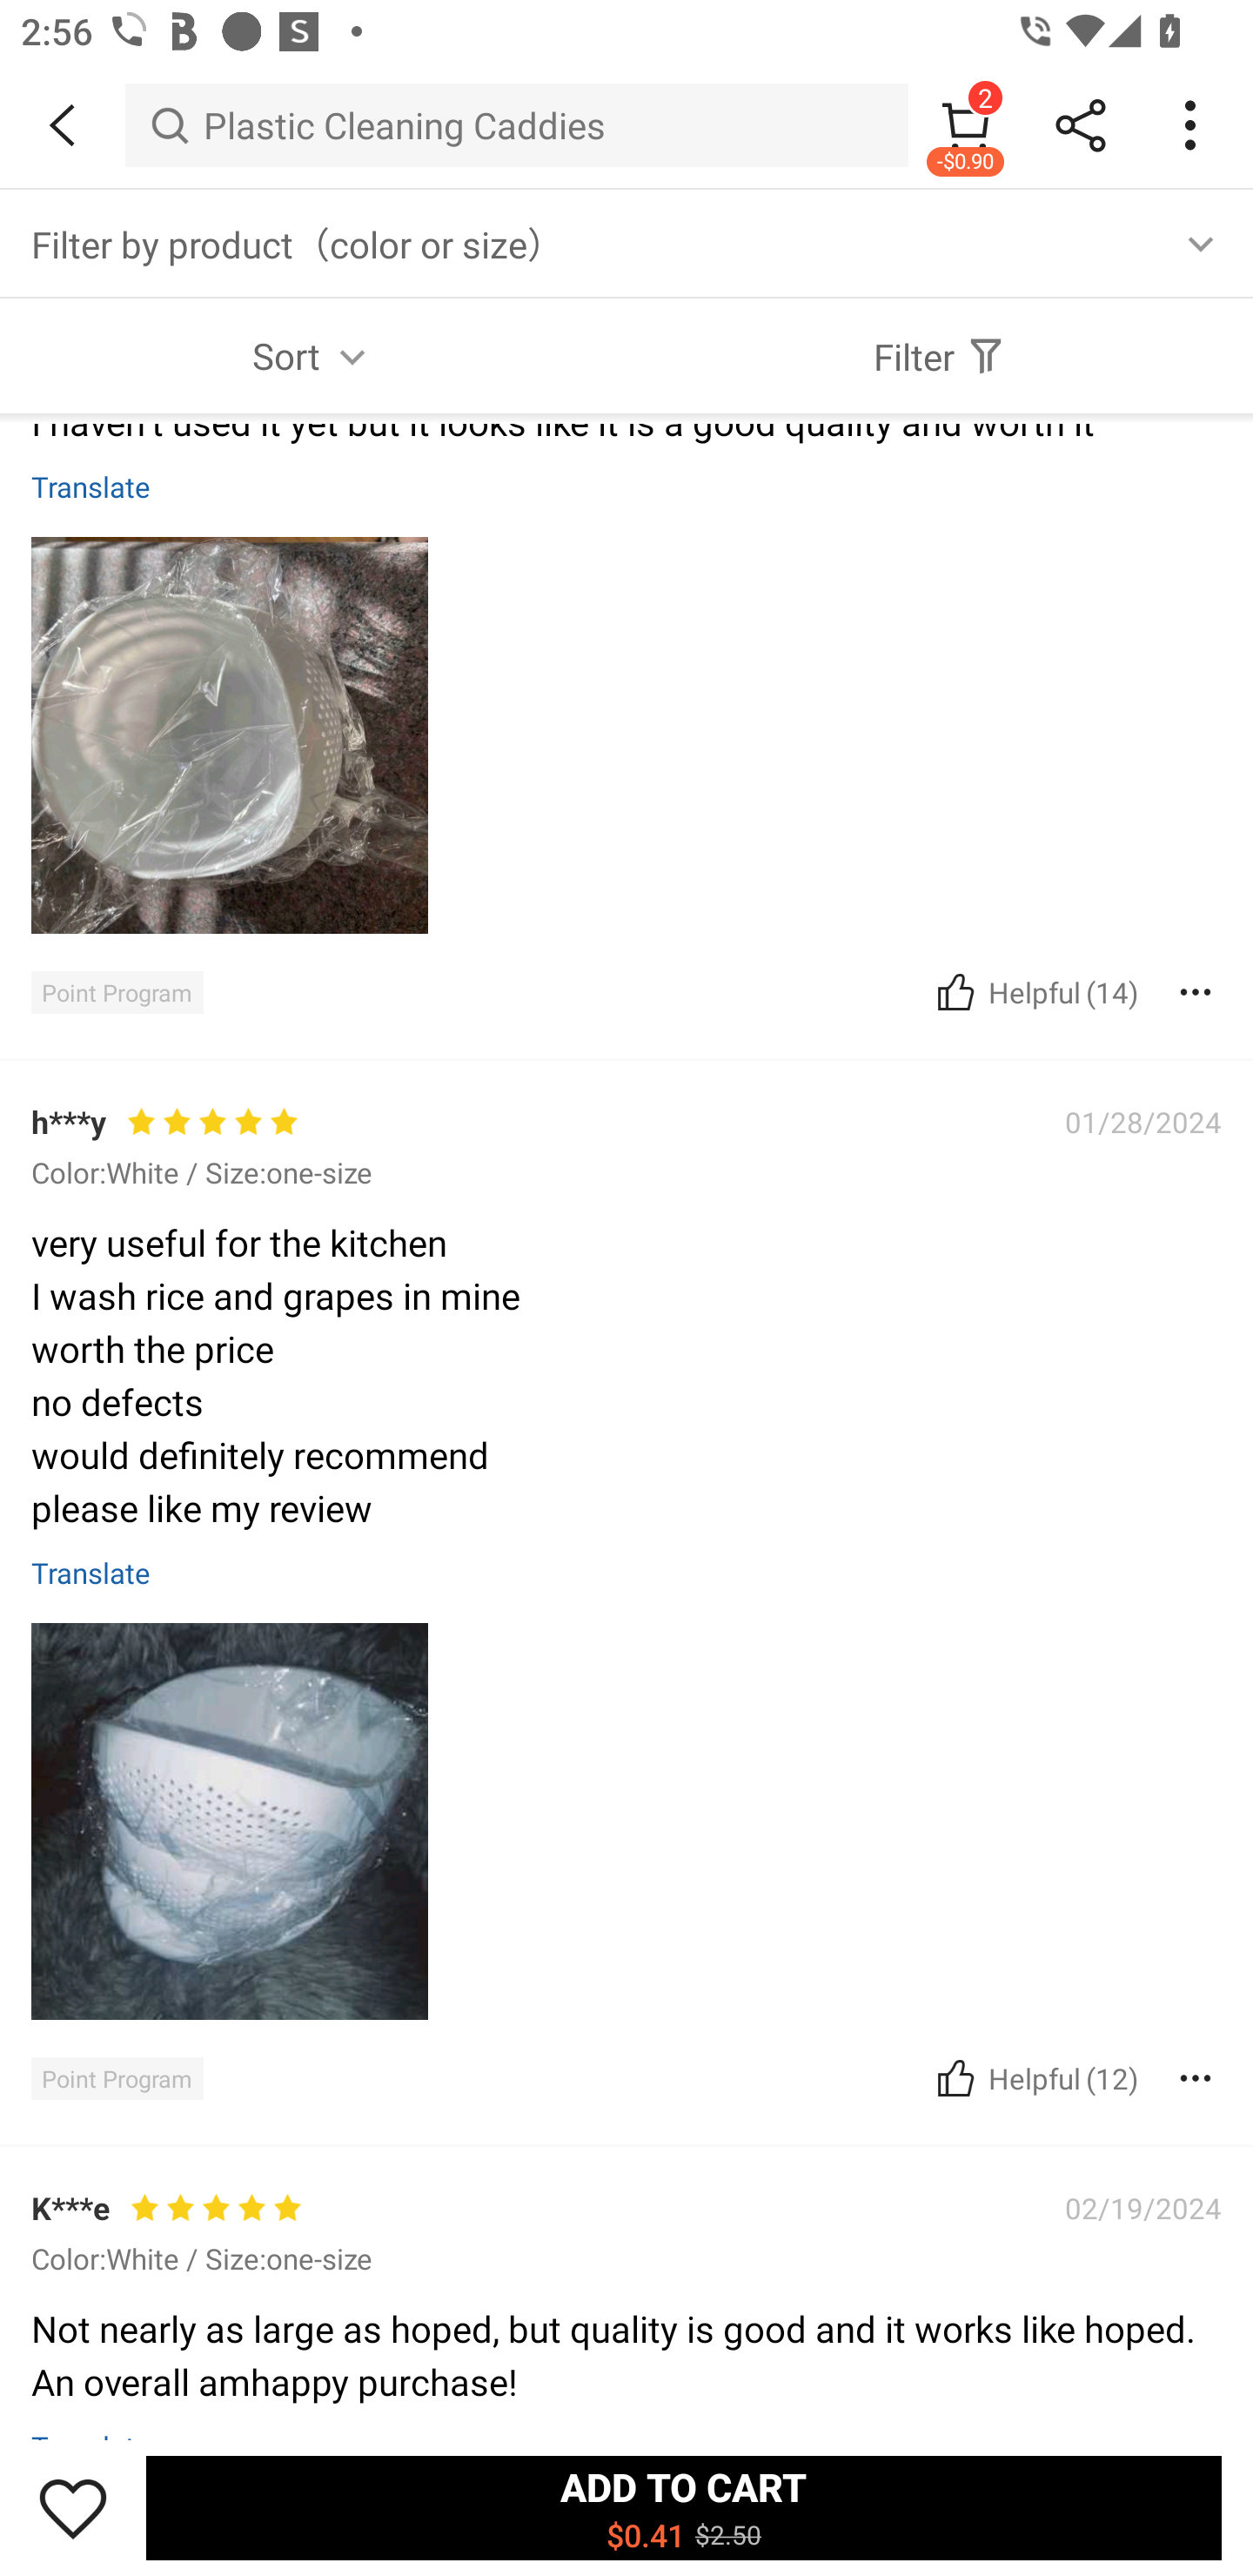 The image size is (1253, 2576). Describe the element at coordinates (117, 992) in the screenshot. I see `Point Program` at that location.